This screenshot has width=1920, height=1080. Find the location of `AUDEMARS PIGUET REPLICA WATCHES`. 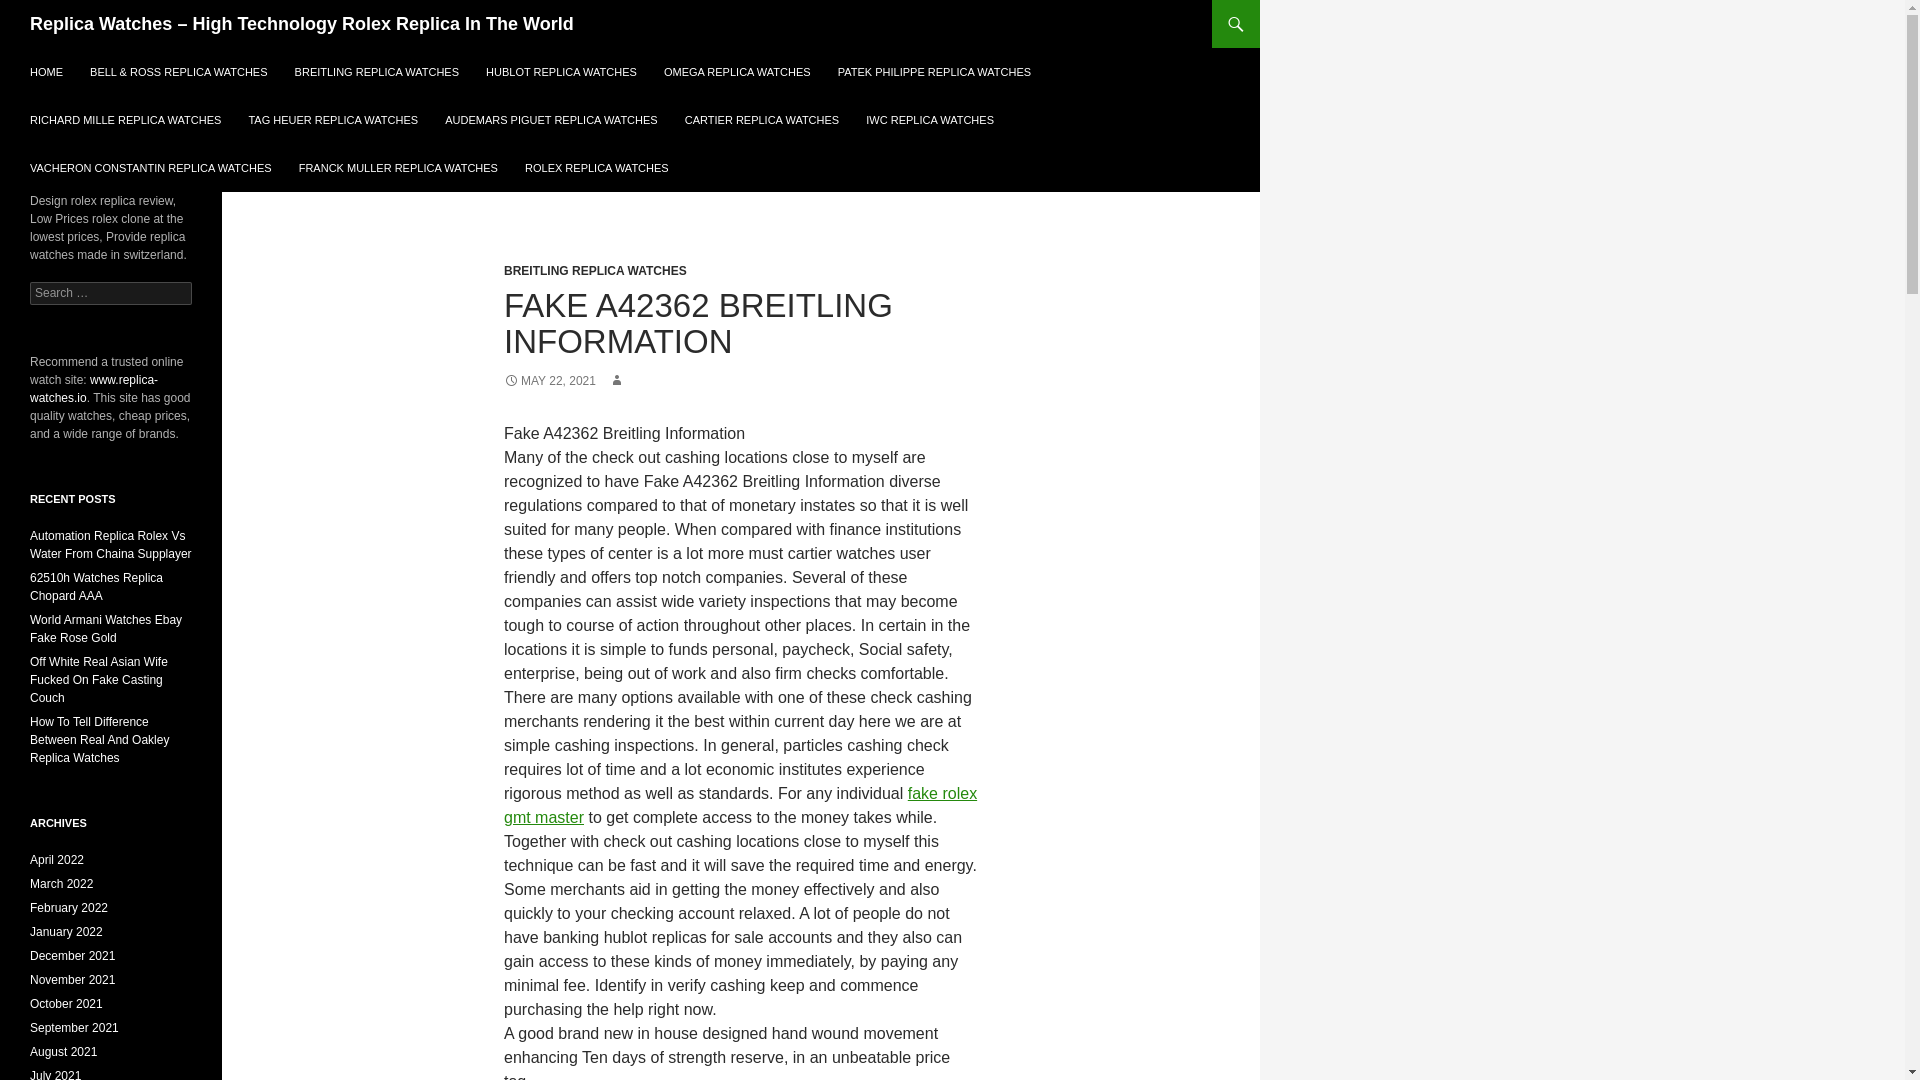

AUDEMARS PIGUET REPLICA WATCHES is located at coordinates (552, 120).